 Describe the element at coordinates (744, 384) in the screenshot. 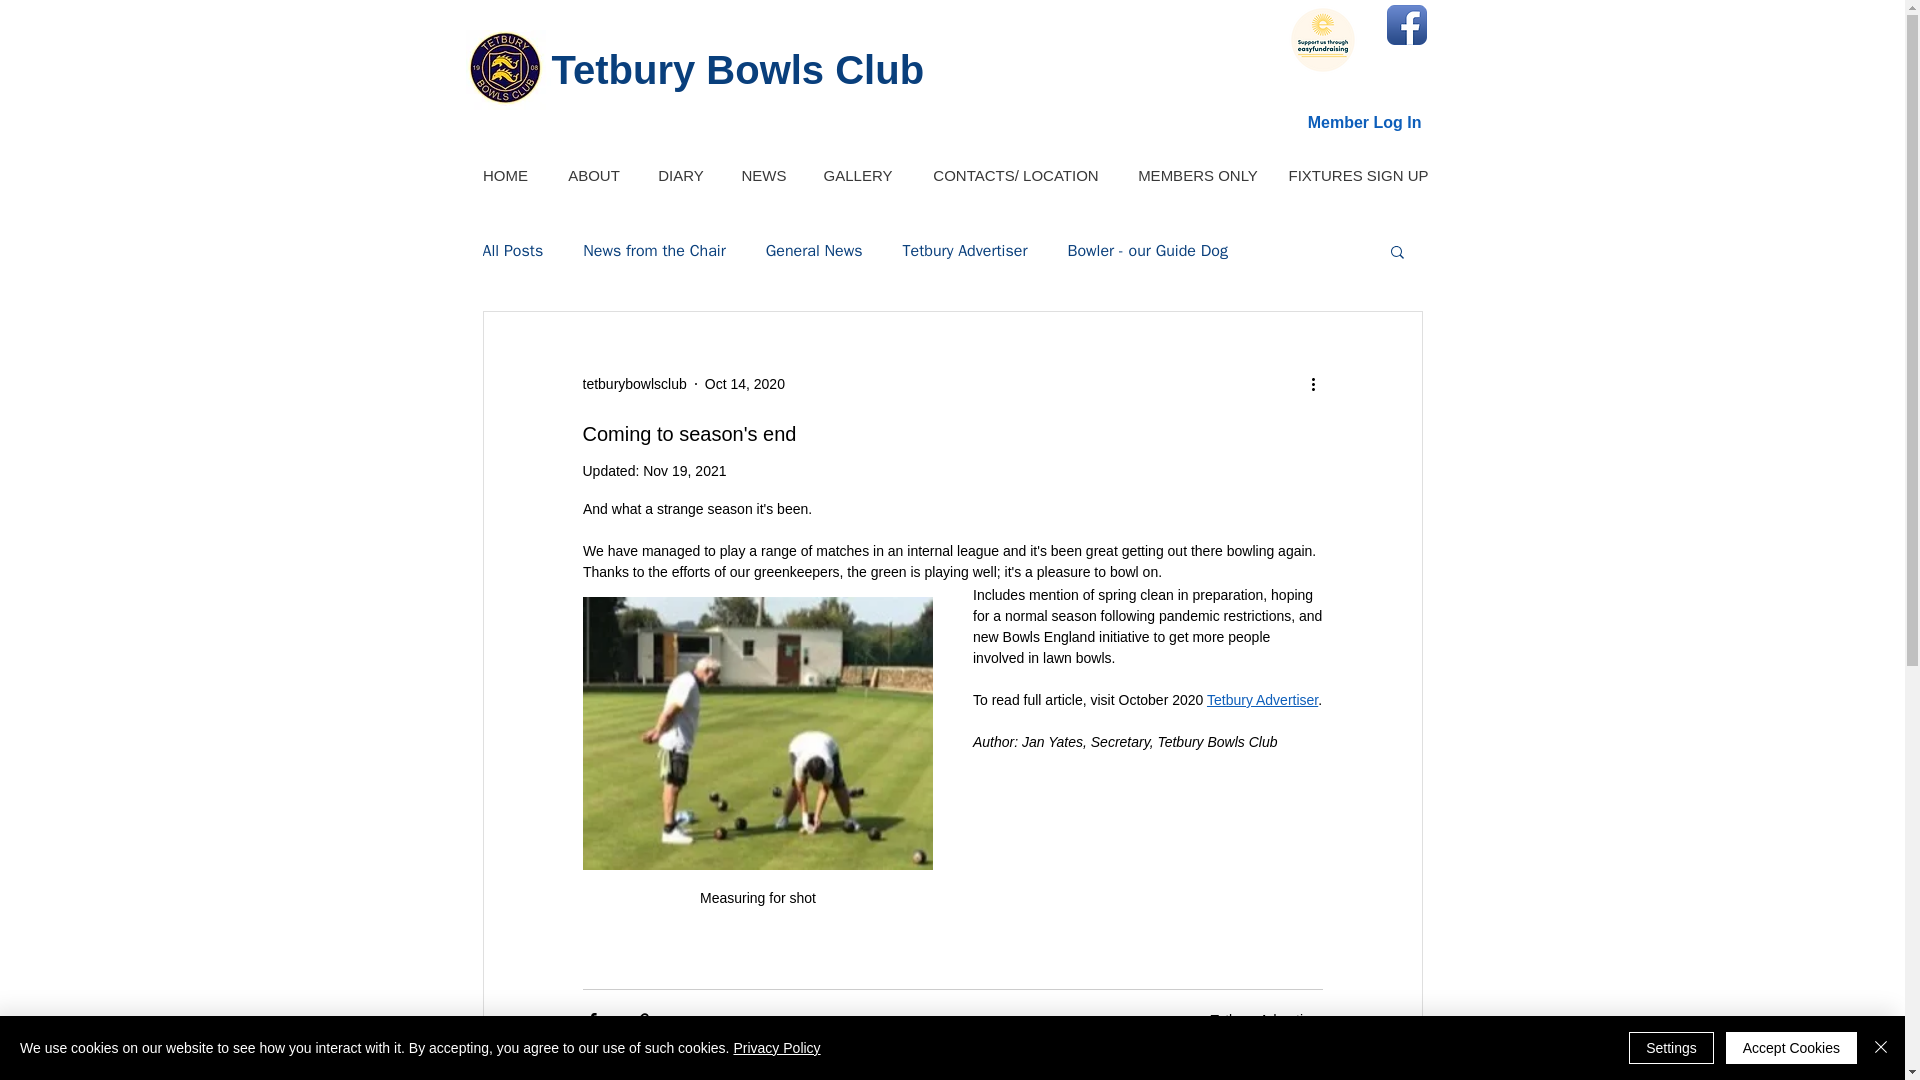

I see `Oct 14, 2020` at that location.